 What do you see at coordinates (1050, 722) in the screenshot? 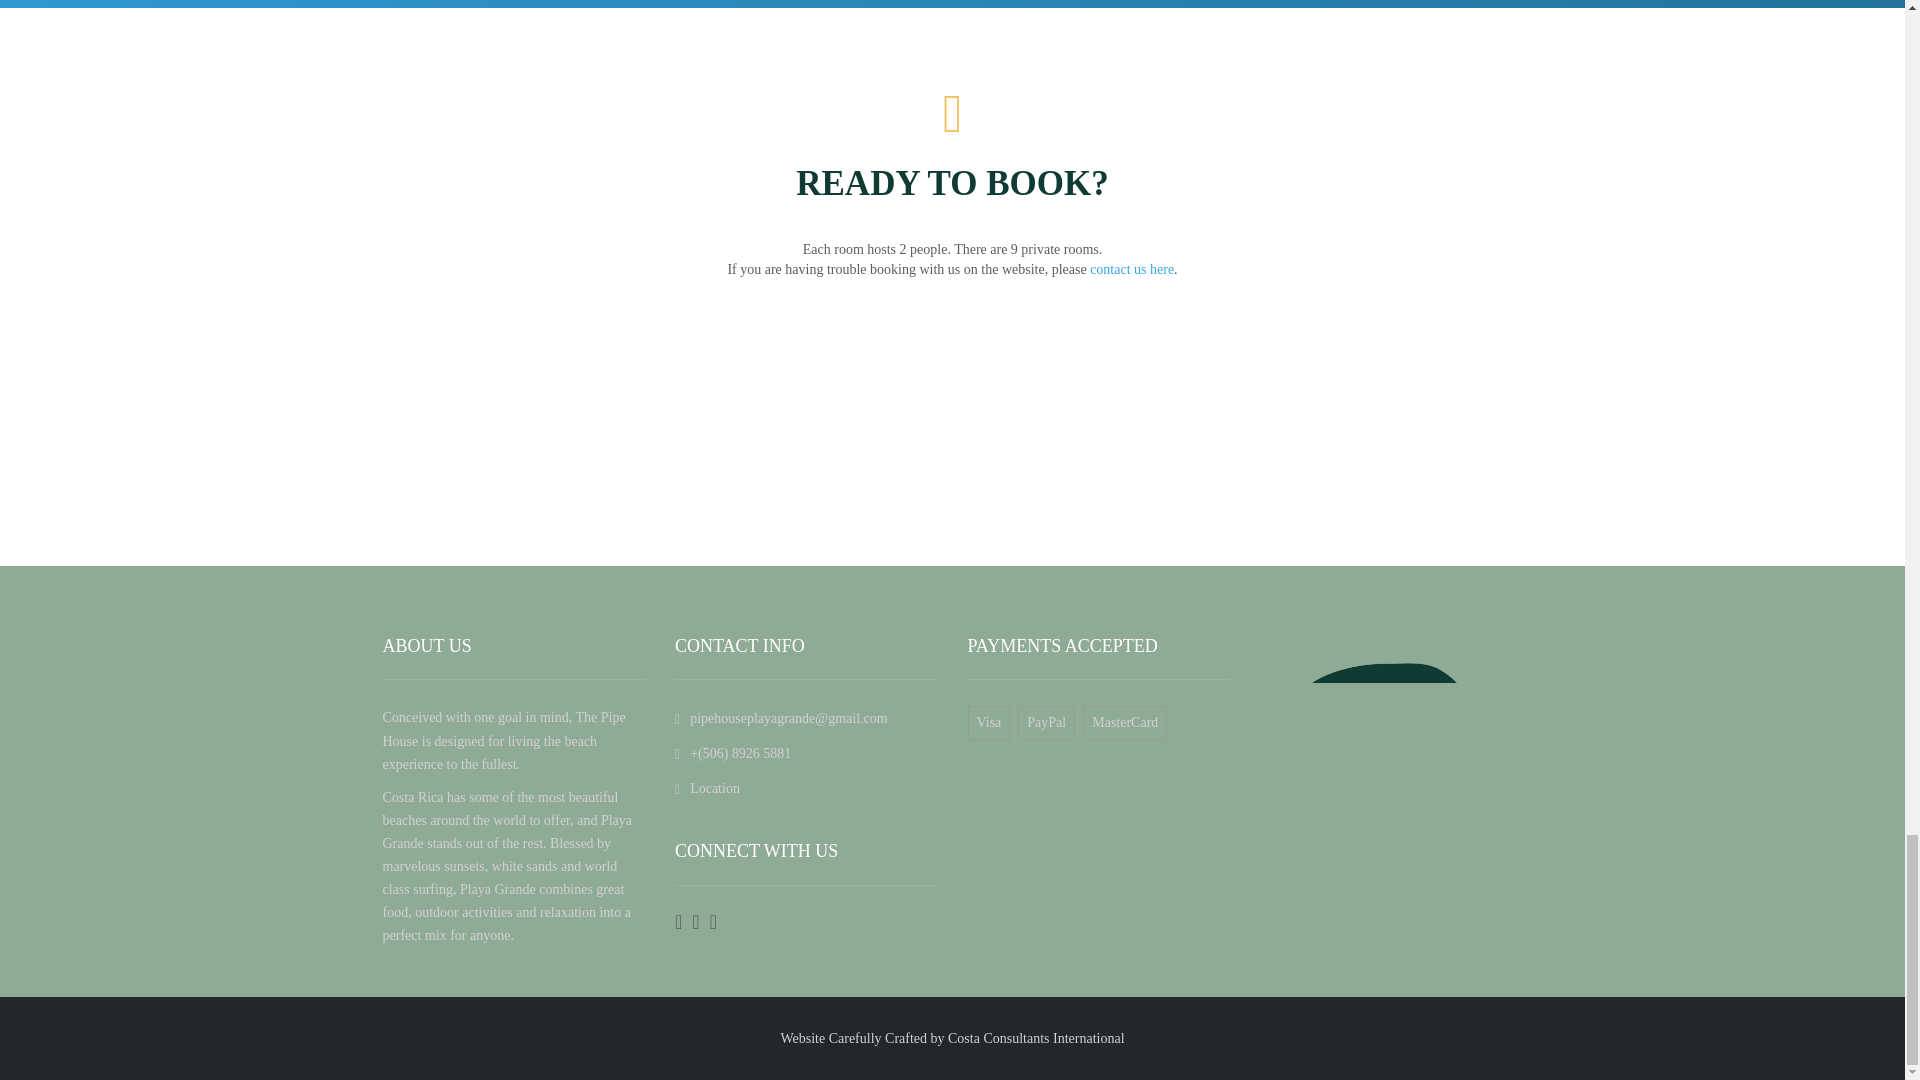
I see `PayPal` at bounding box center [1050, 722].